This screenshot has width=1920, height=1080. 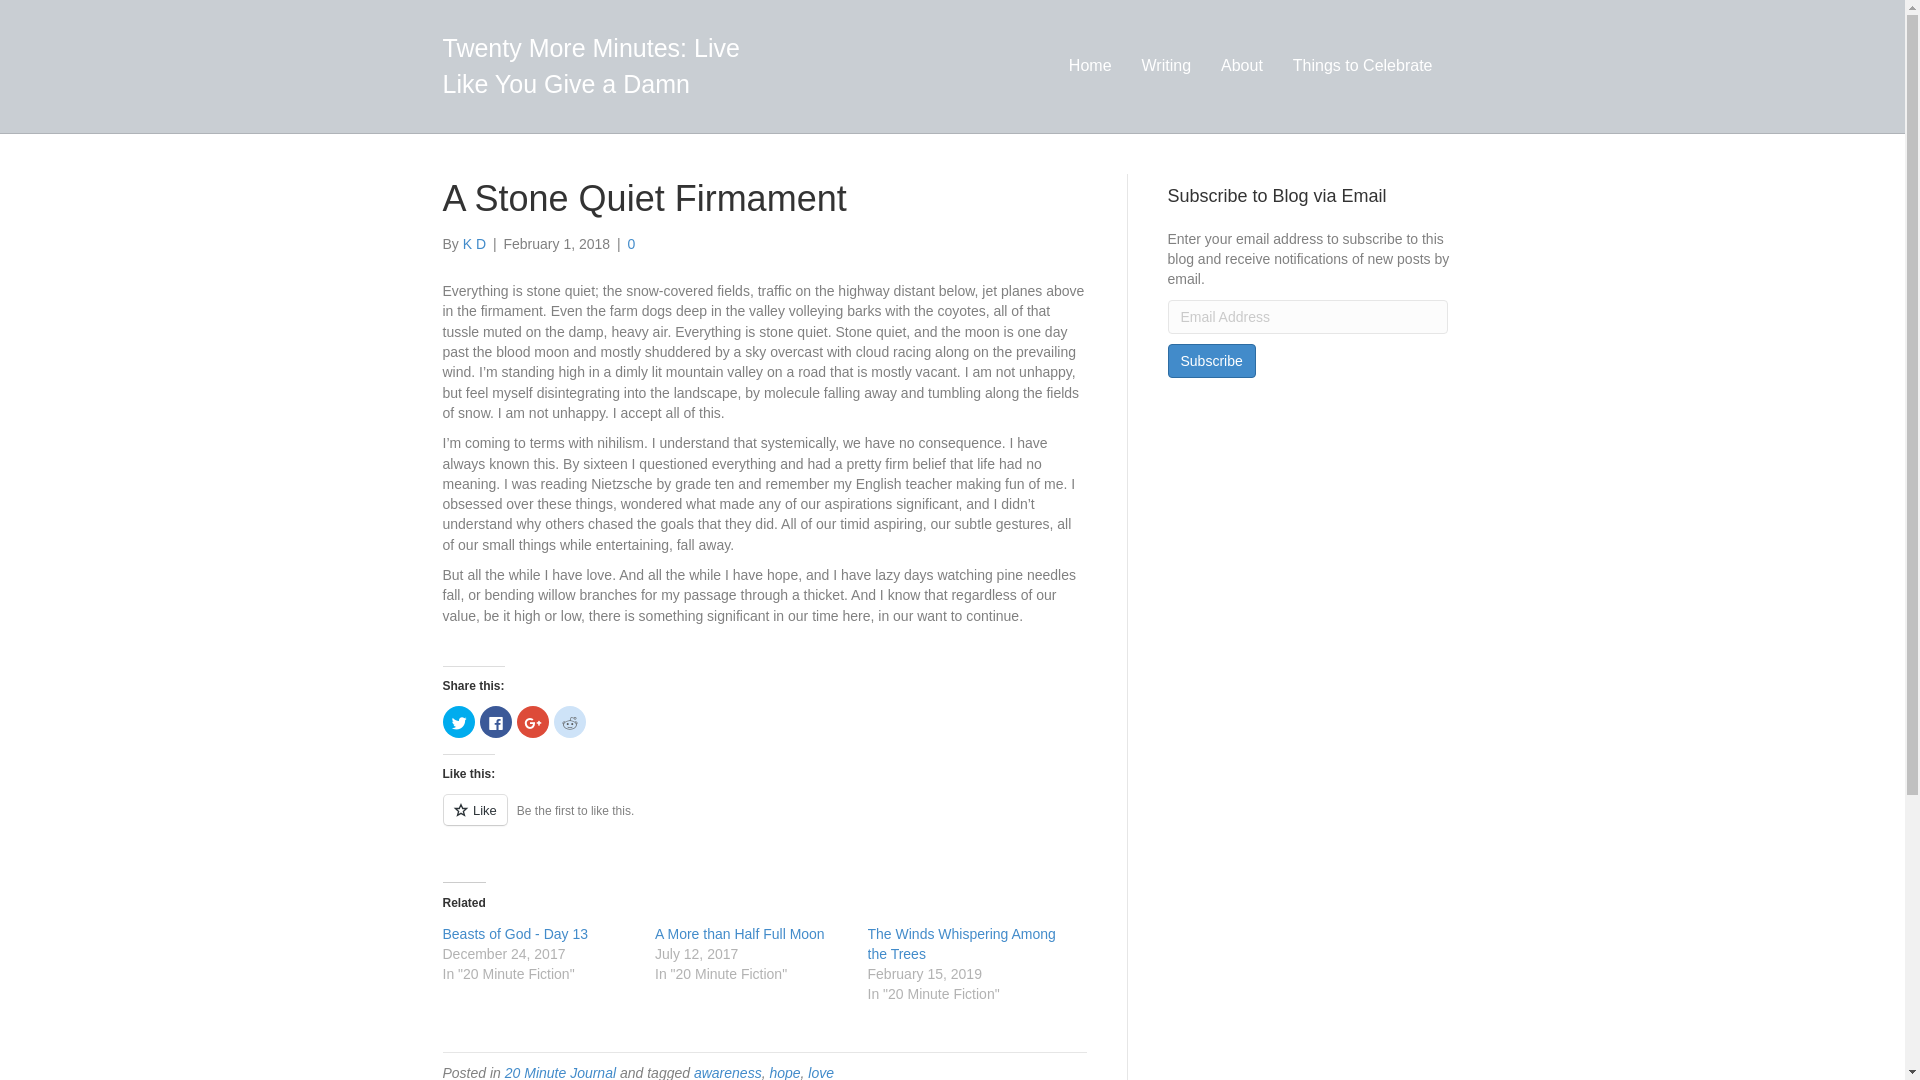 What do you see at coordinates (1362, 65) in the screenshot?
I see `Things to Celebrate` at bounding box center [1362, 65].